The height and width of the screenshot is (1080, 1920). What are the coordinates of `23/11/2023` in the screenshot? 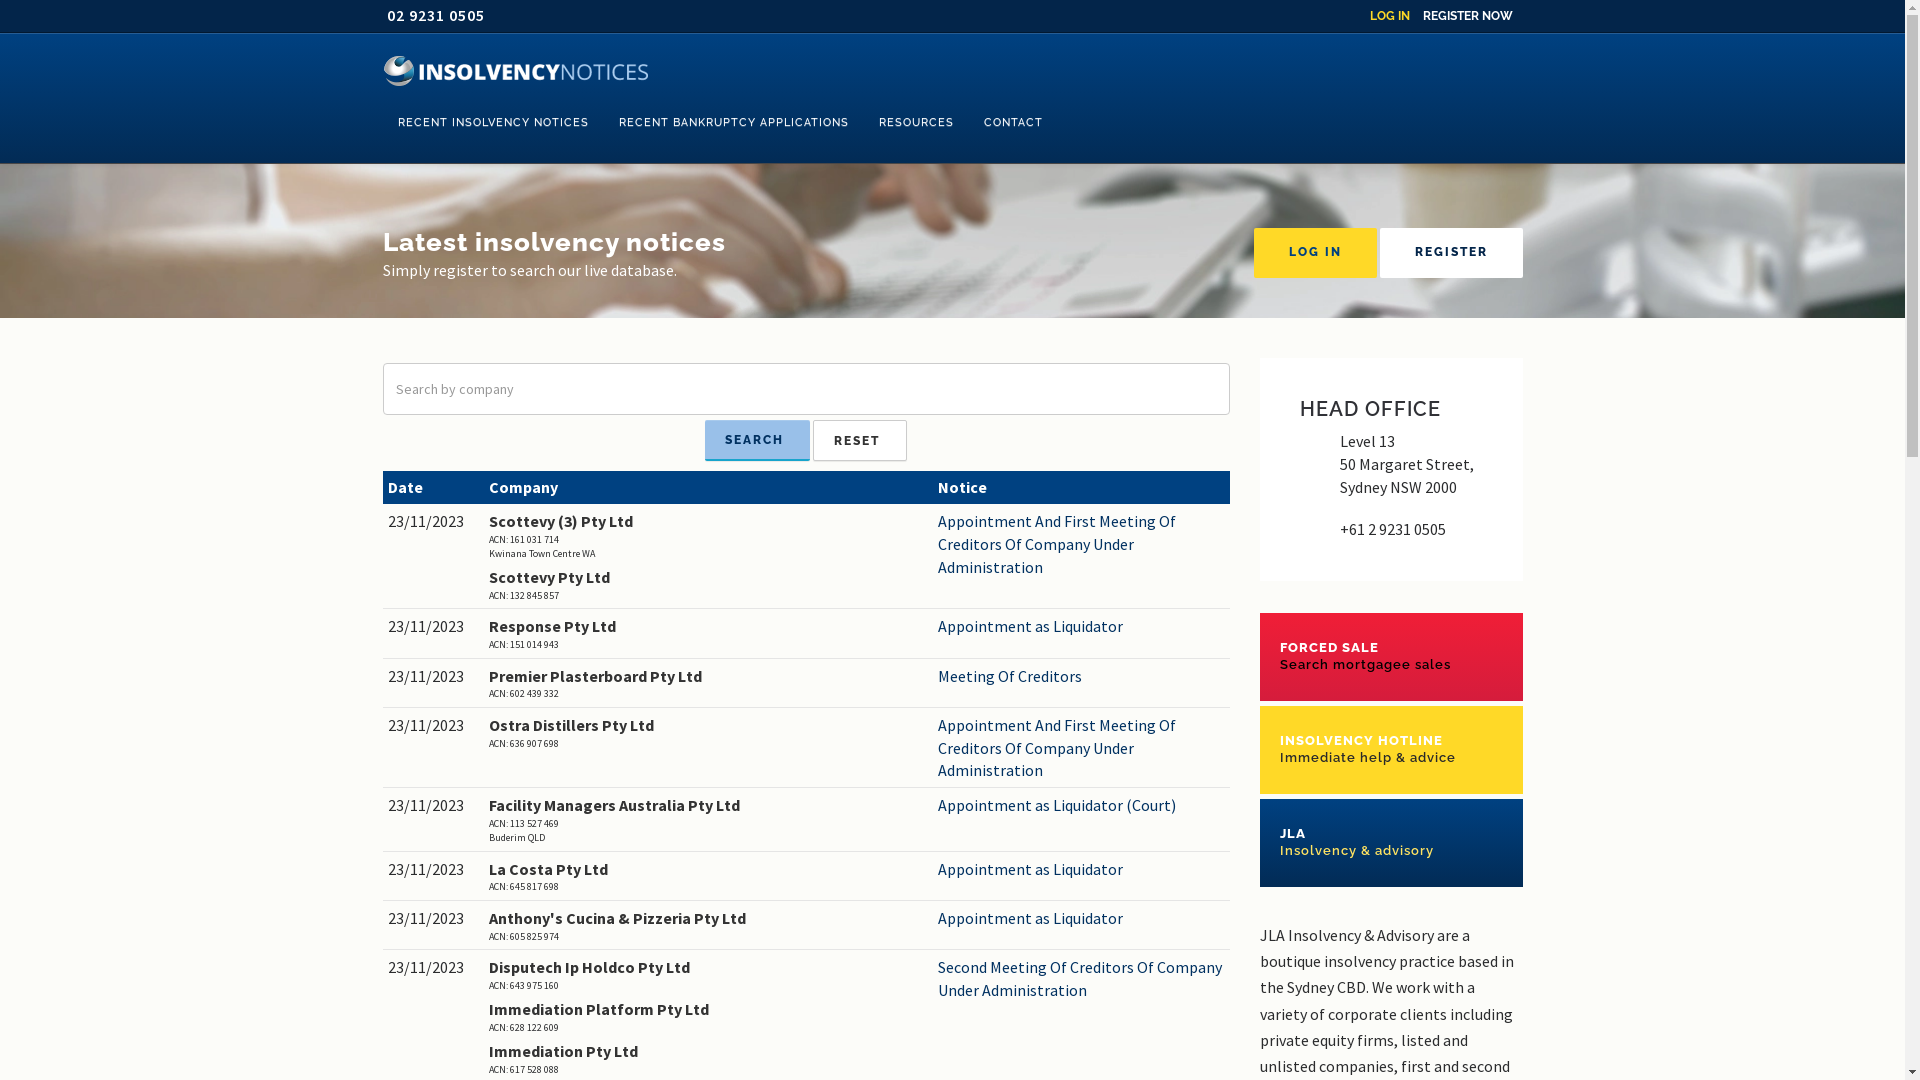 It's located at (434, 870).